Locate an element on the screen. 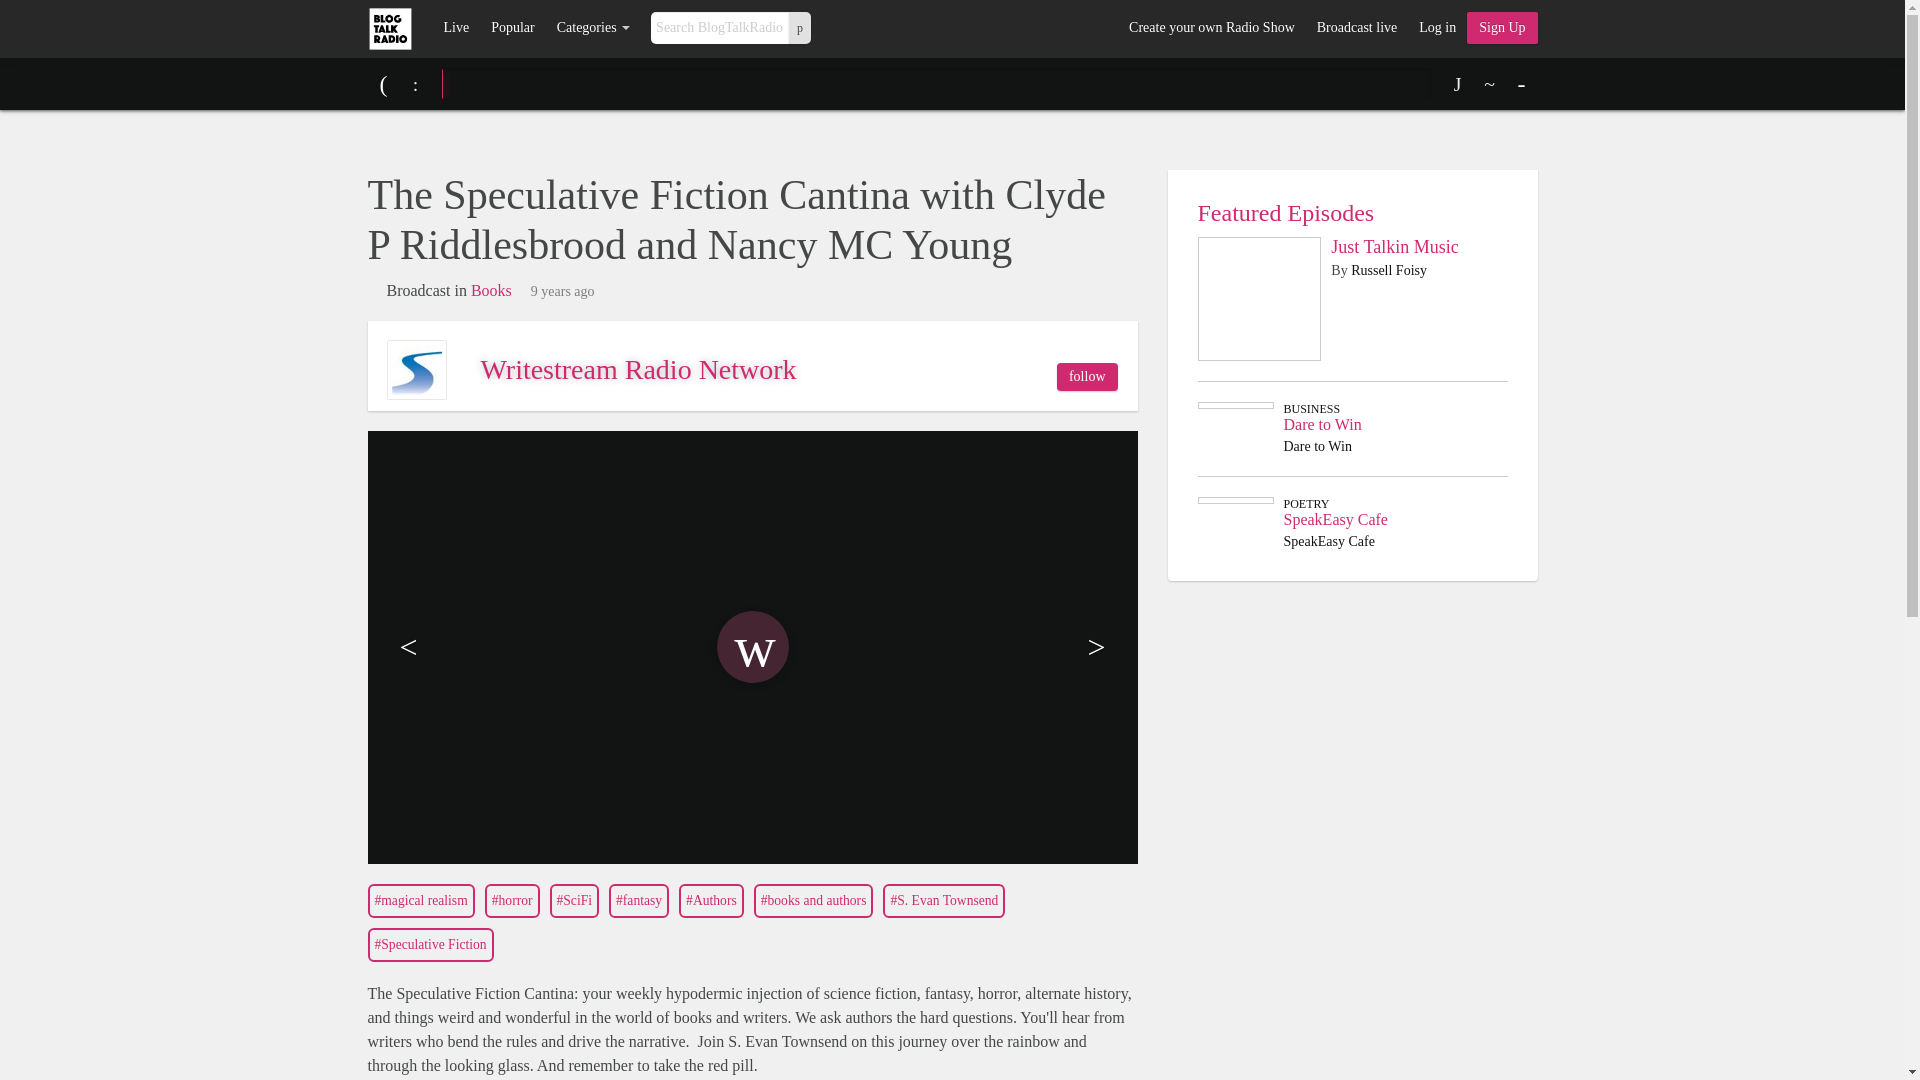 This screenshot has width=1920, height=1080. Embed this episode is located at coordinates (1490, 84).